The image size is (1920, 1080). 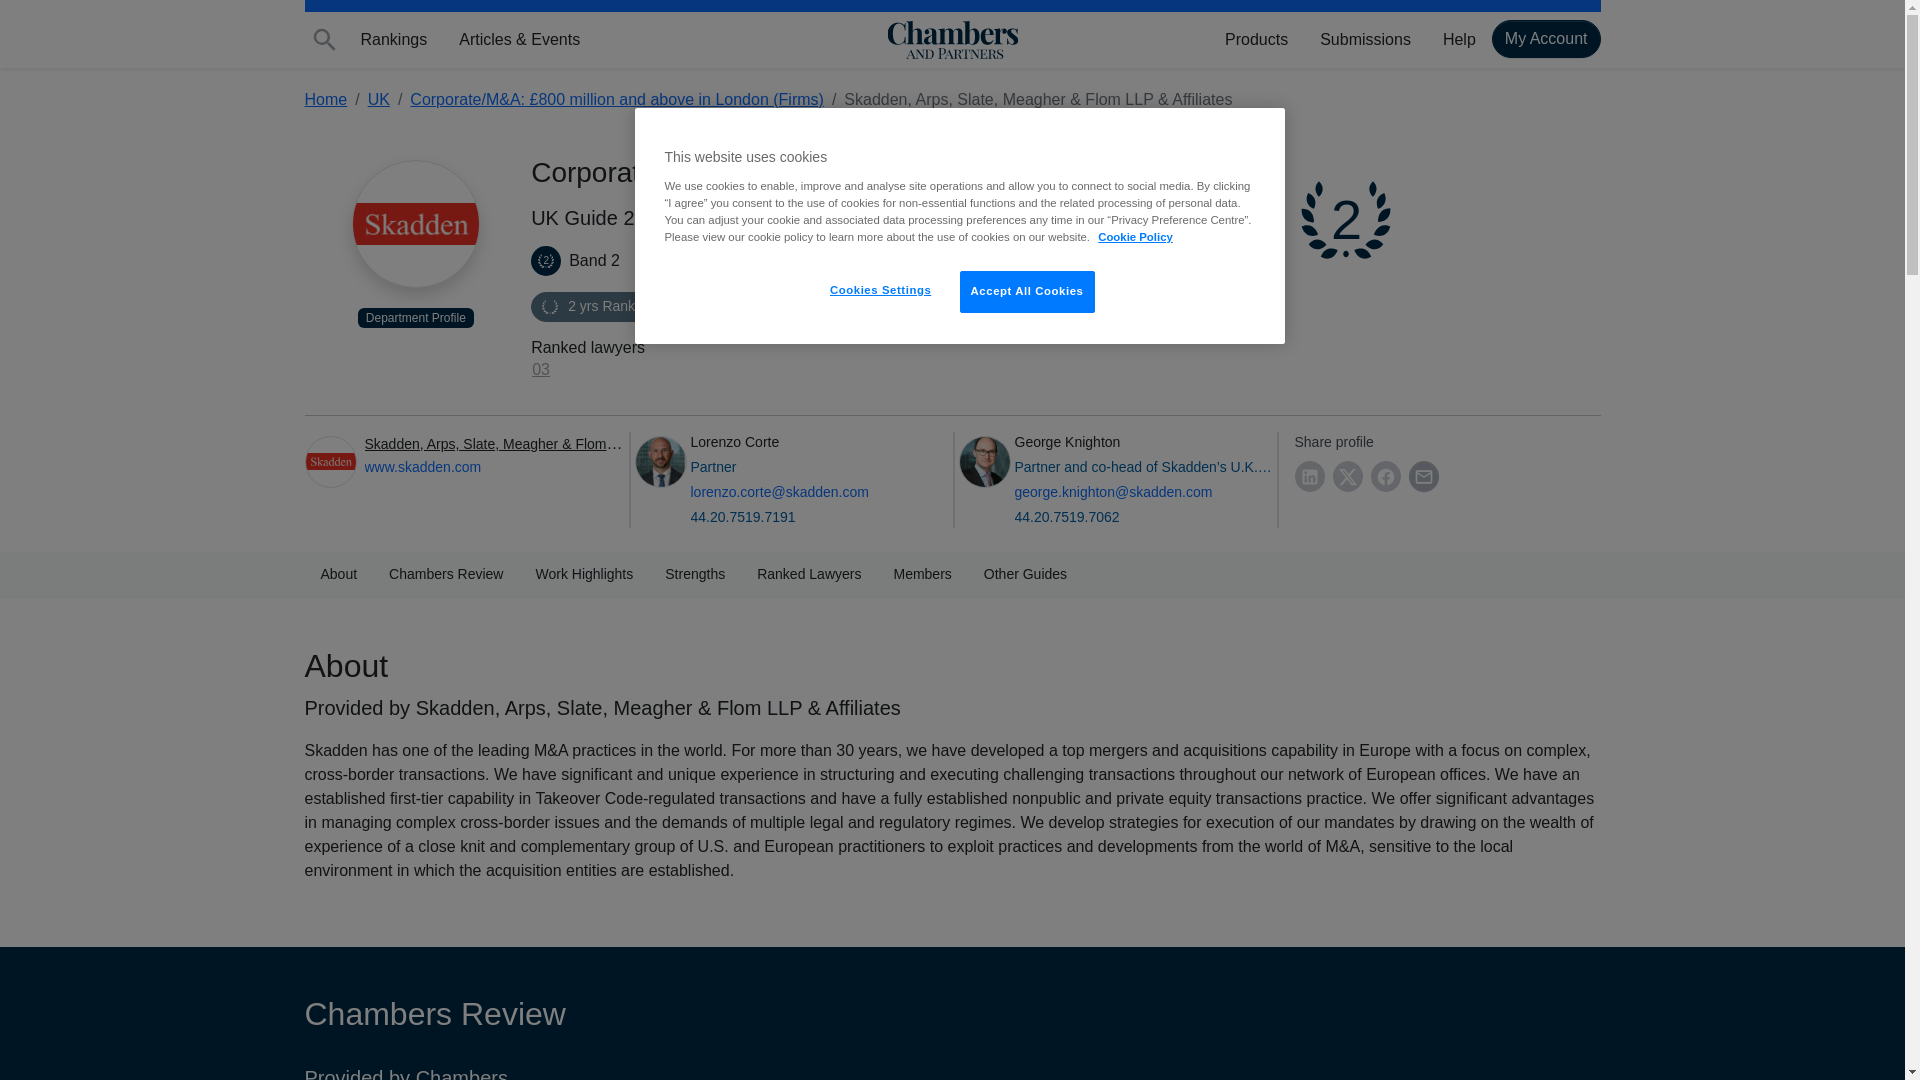 What do you see at coordinates (1256, 40) in the screenshot?
I see `Products` at bounding box center [1256, 40].